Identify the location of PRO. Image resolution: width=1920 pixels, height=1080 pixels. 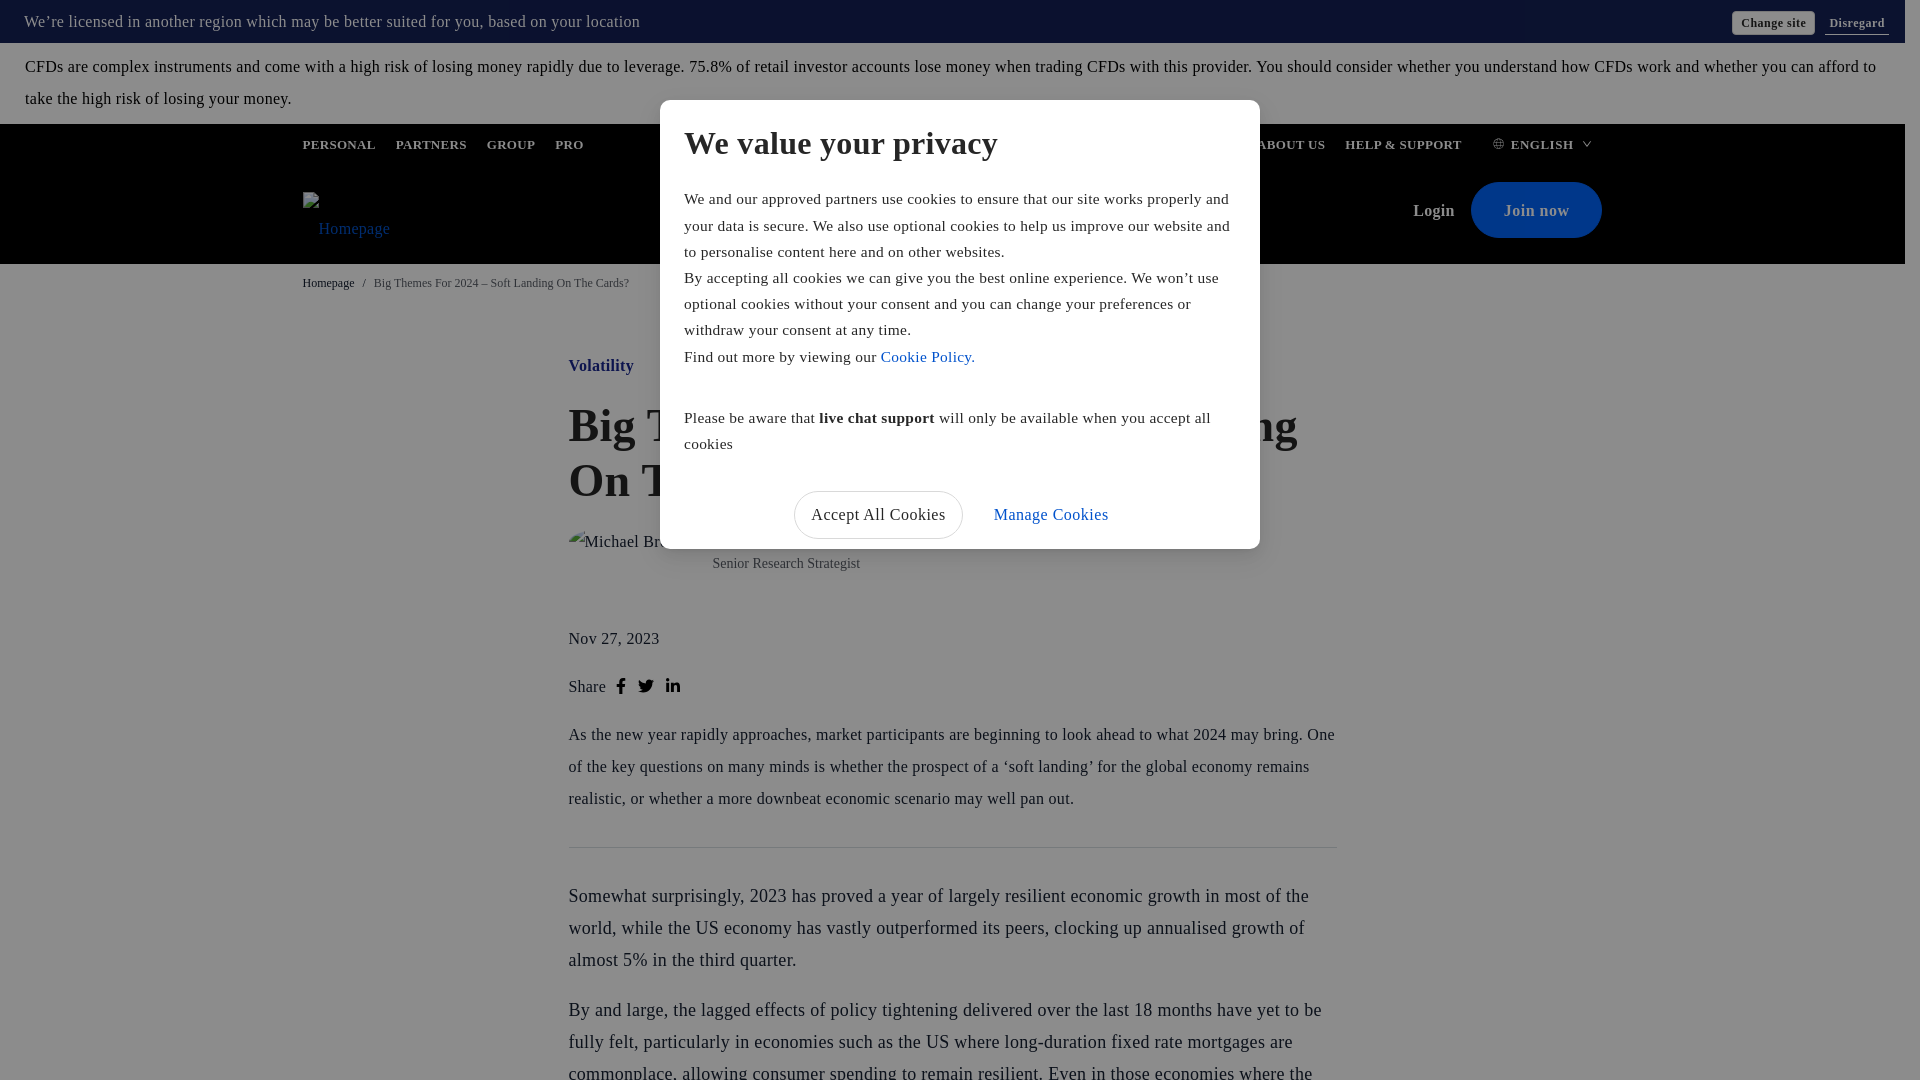
(568, 148).